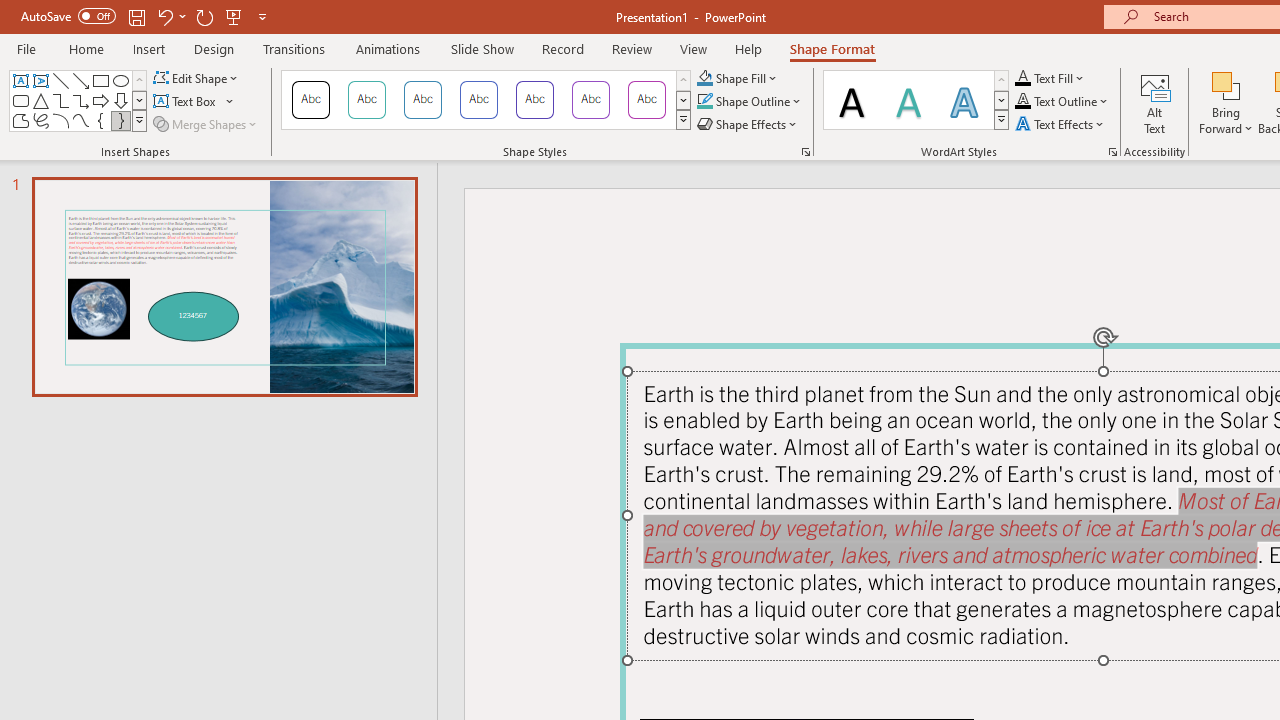  What do you see at coordinates (194, 102) in the screenshot?
I see `Text Box` at bounding box center [194, 102].